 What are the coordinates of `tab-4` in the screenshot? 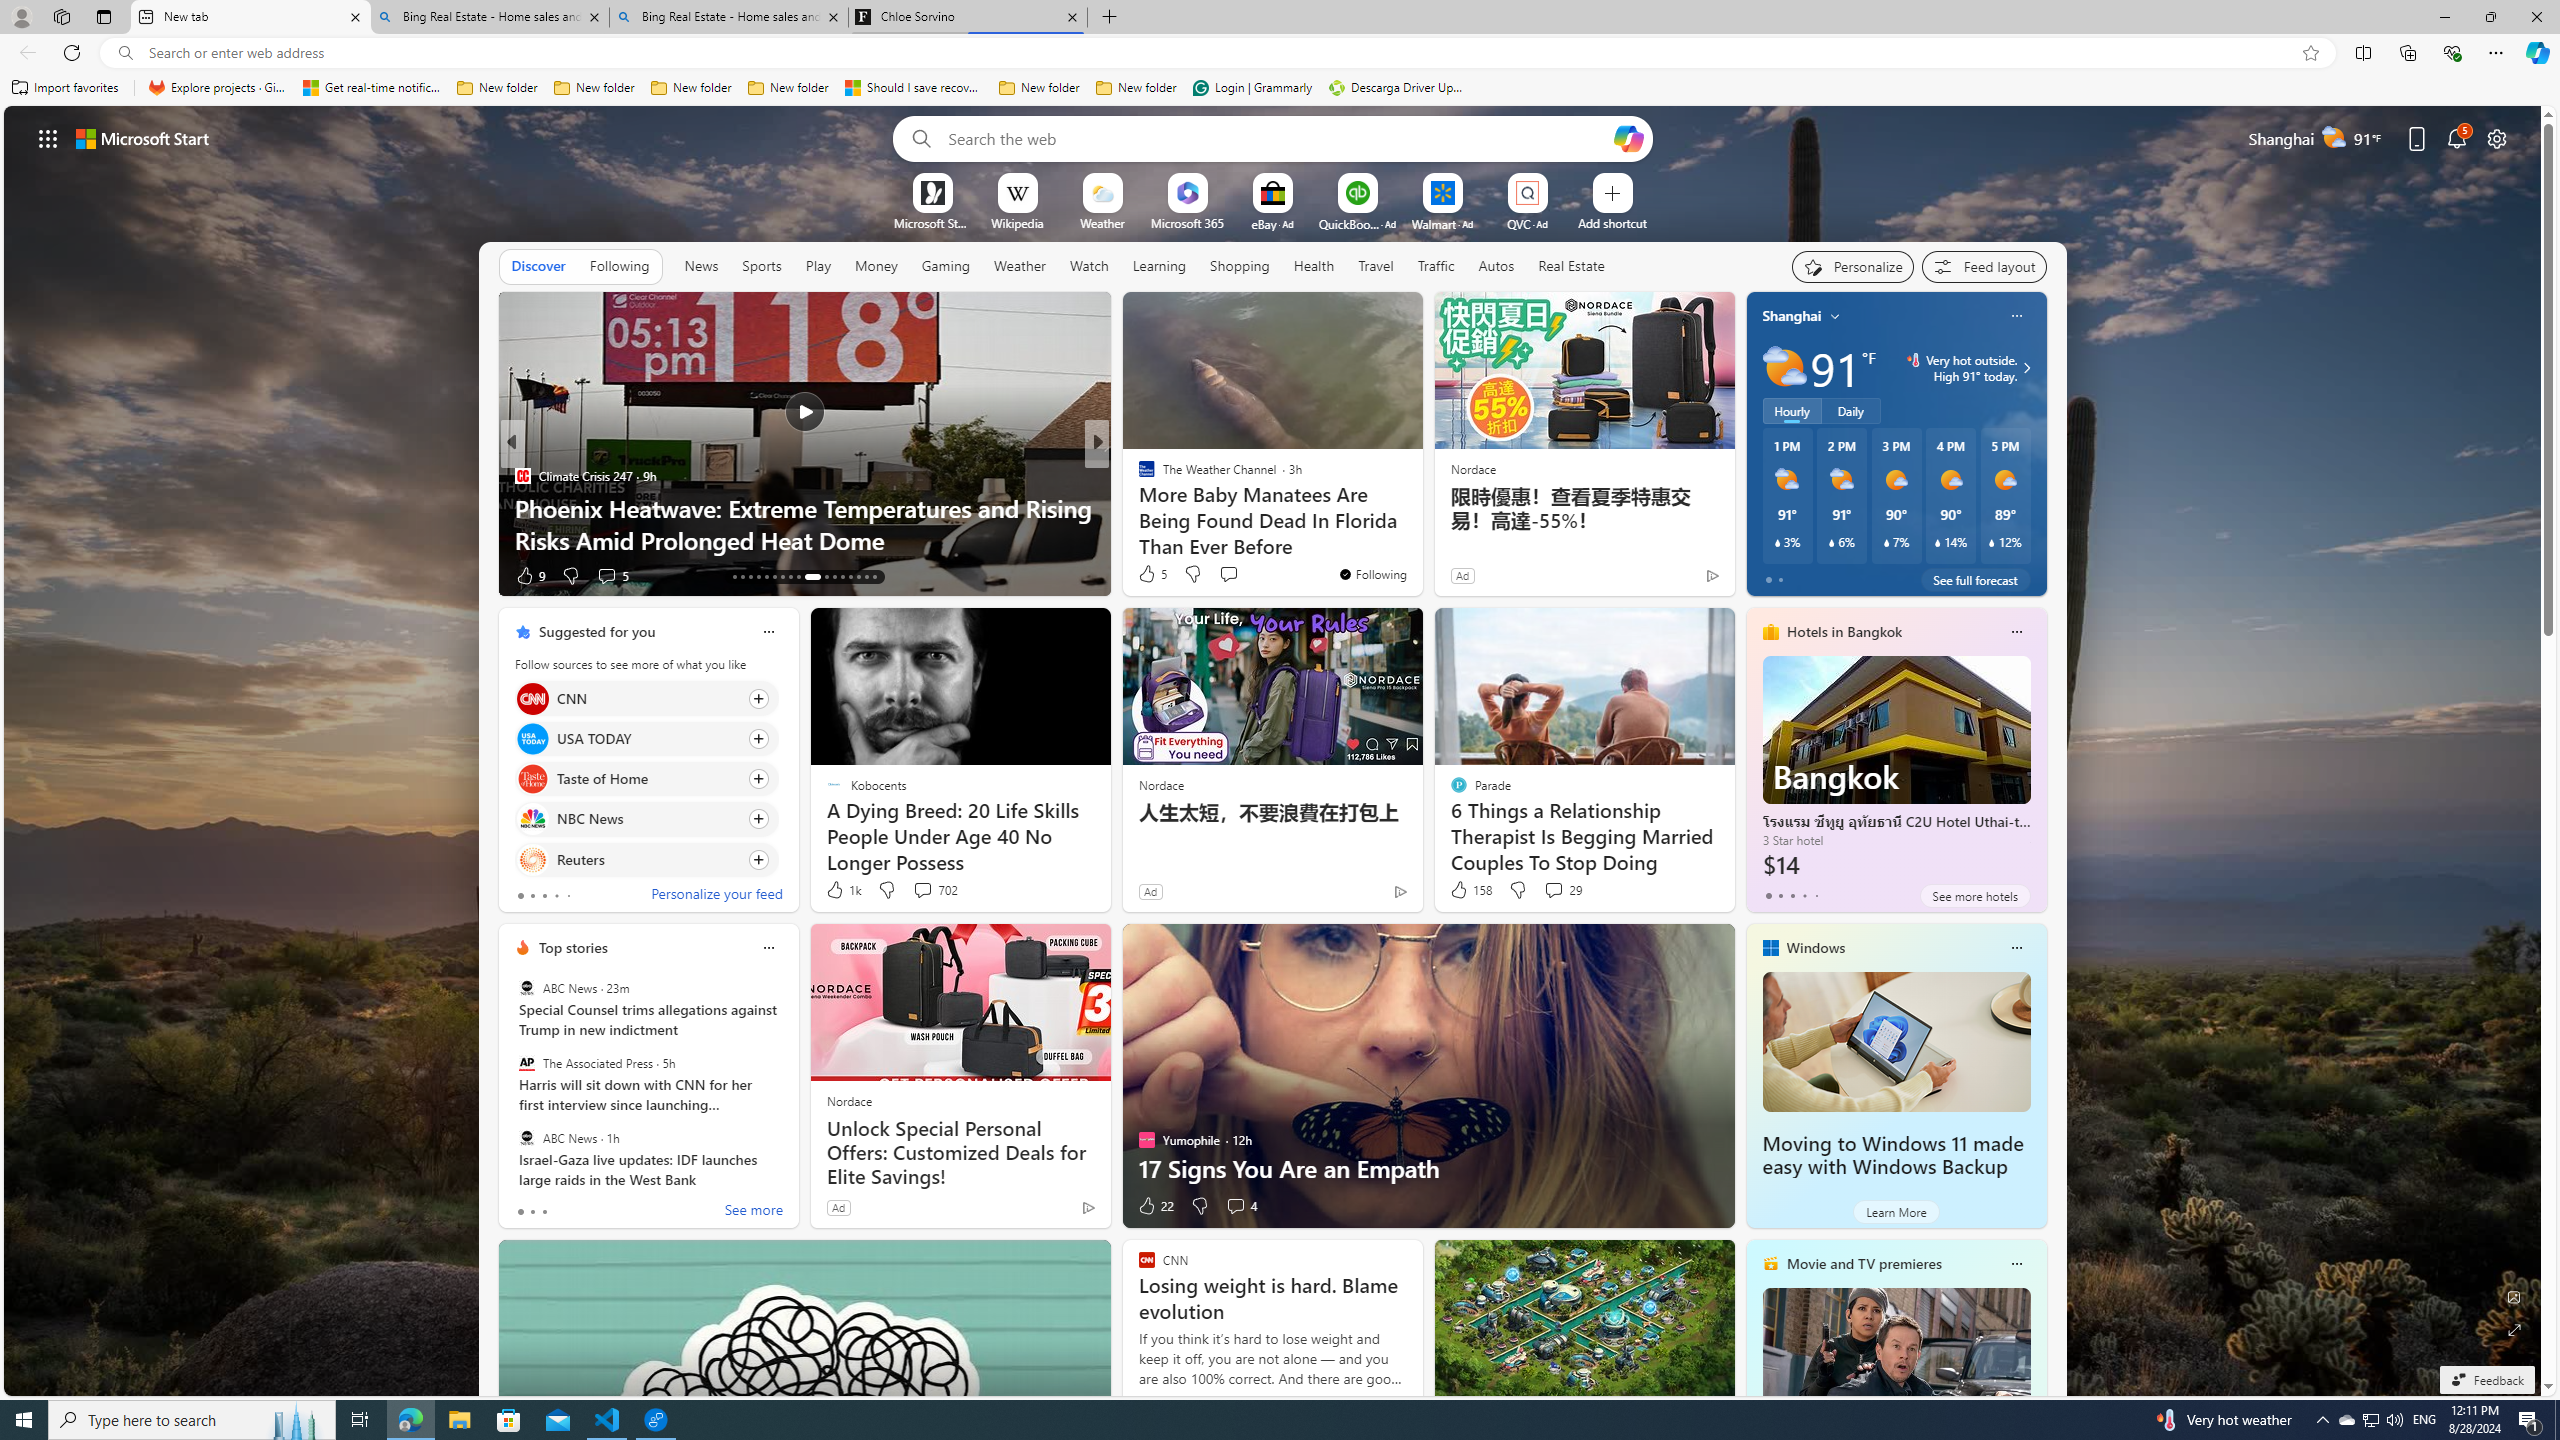 It's located at (1816, 895).